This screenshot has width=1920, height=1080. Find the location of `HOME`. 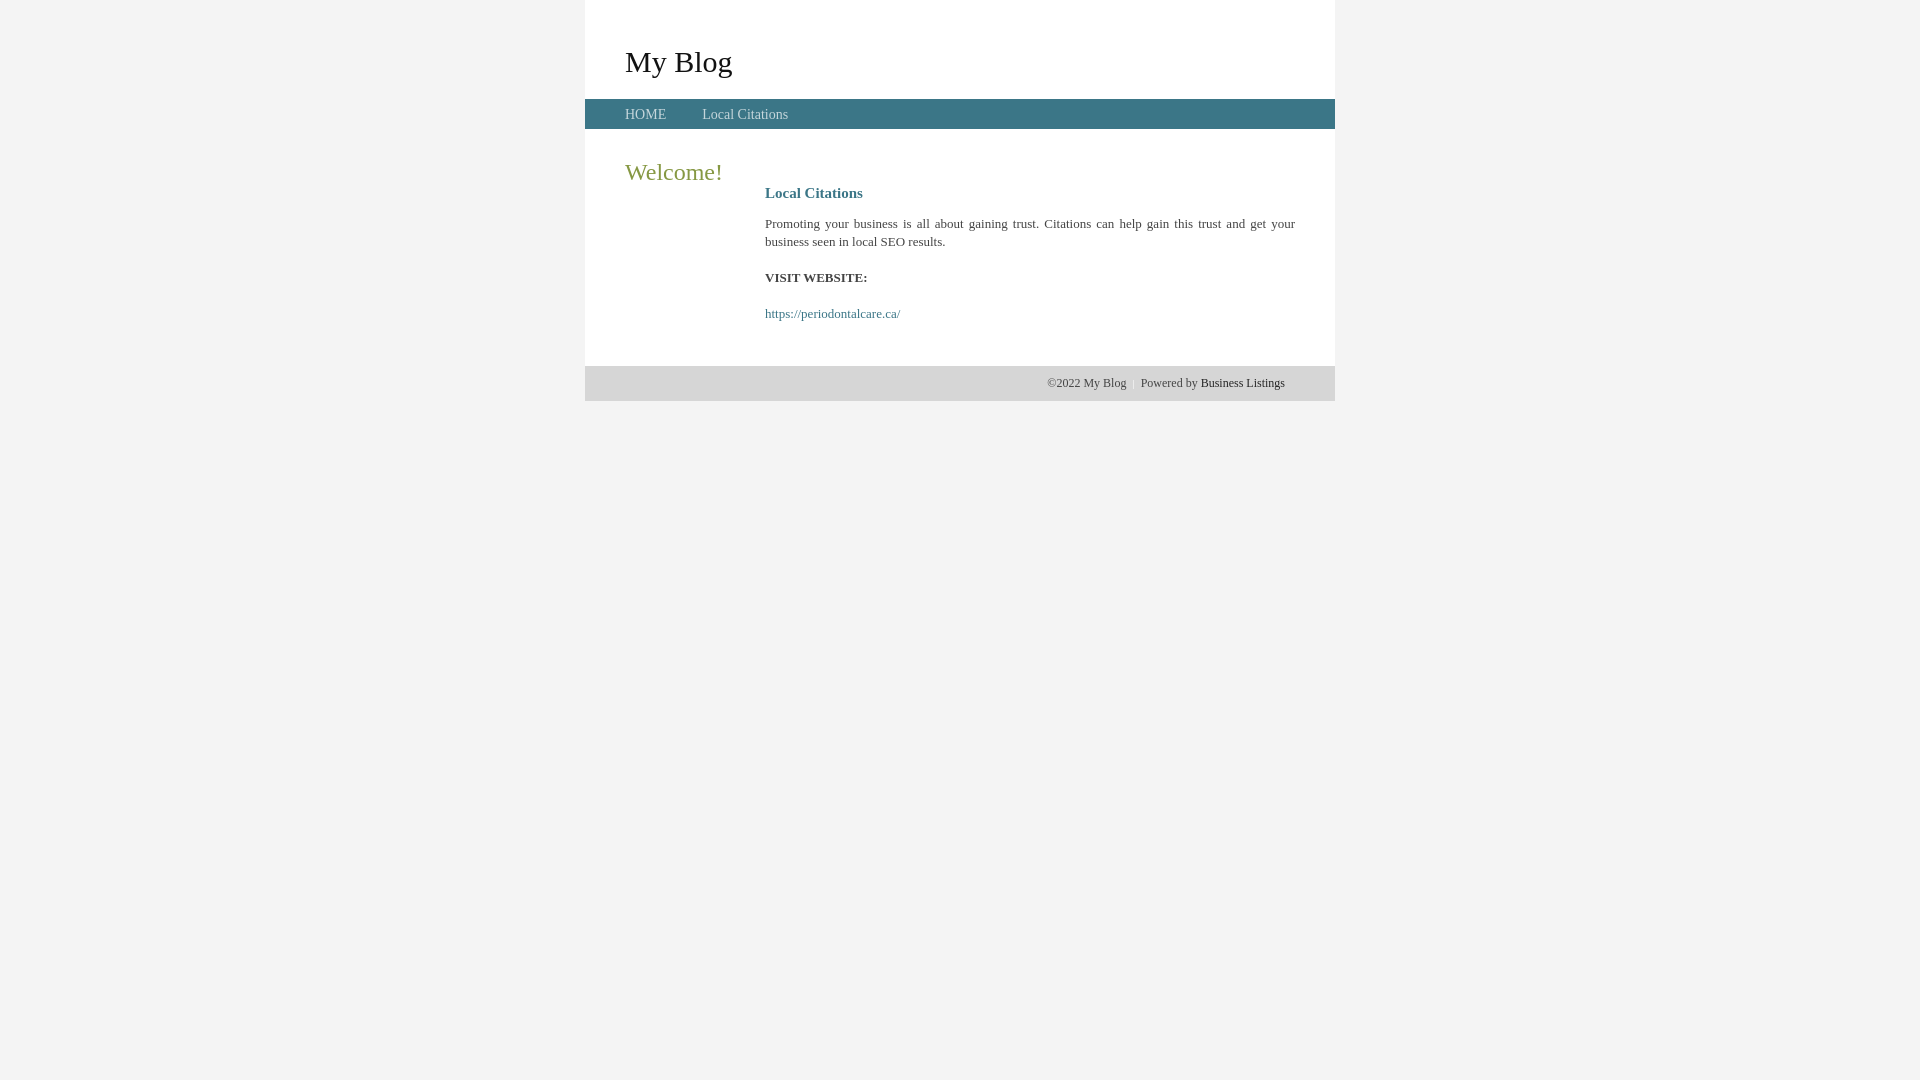

HOME is located at coordinates (646, 114).